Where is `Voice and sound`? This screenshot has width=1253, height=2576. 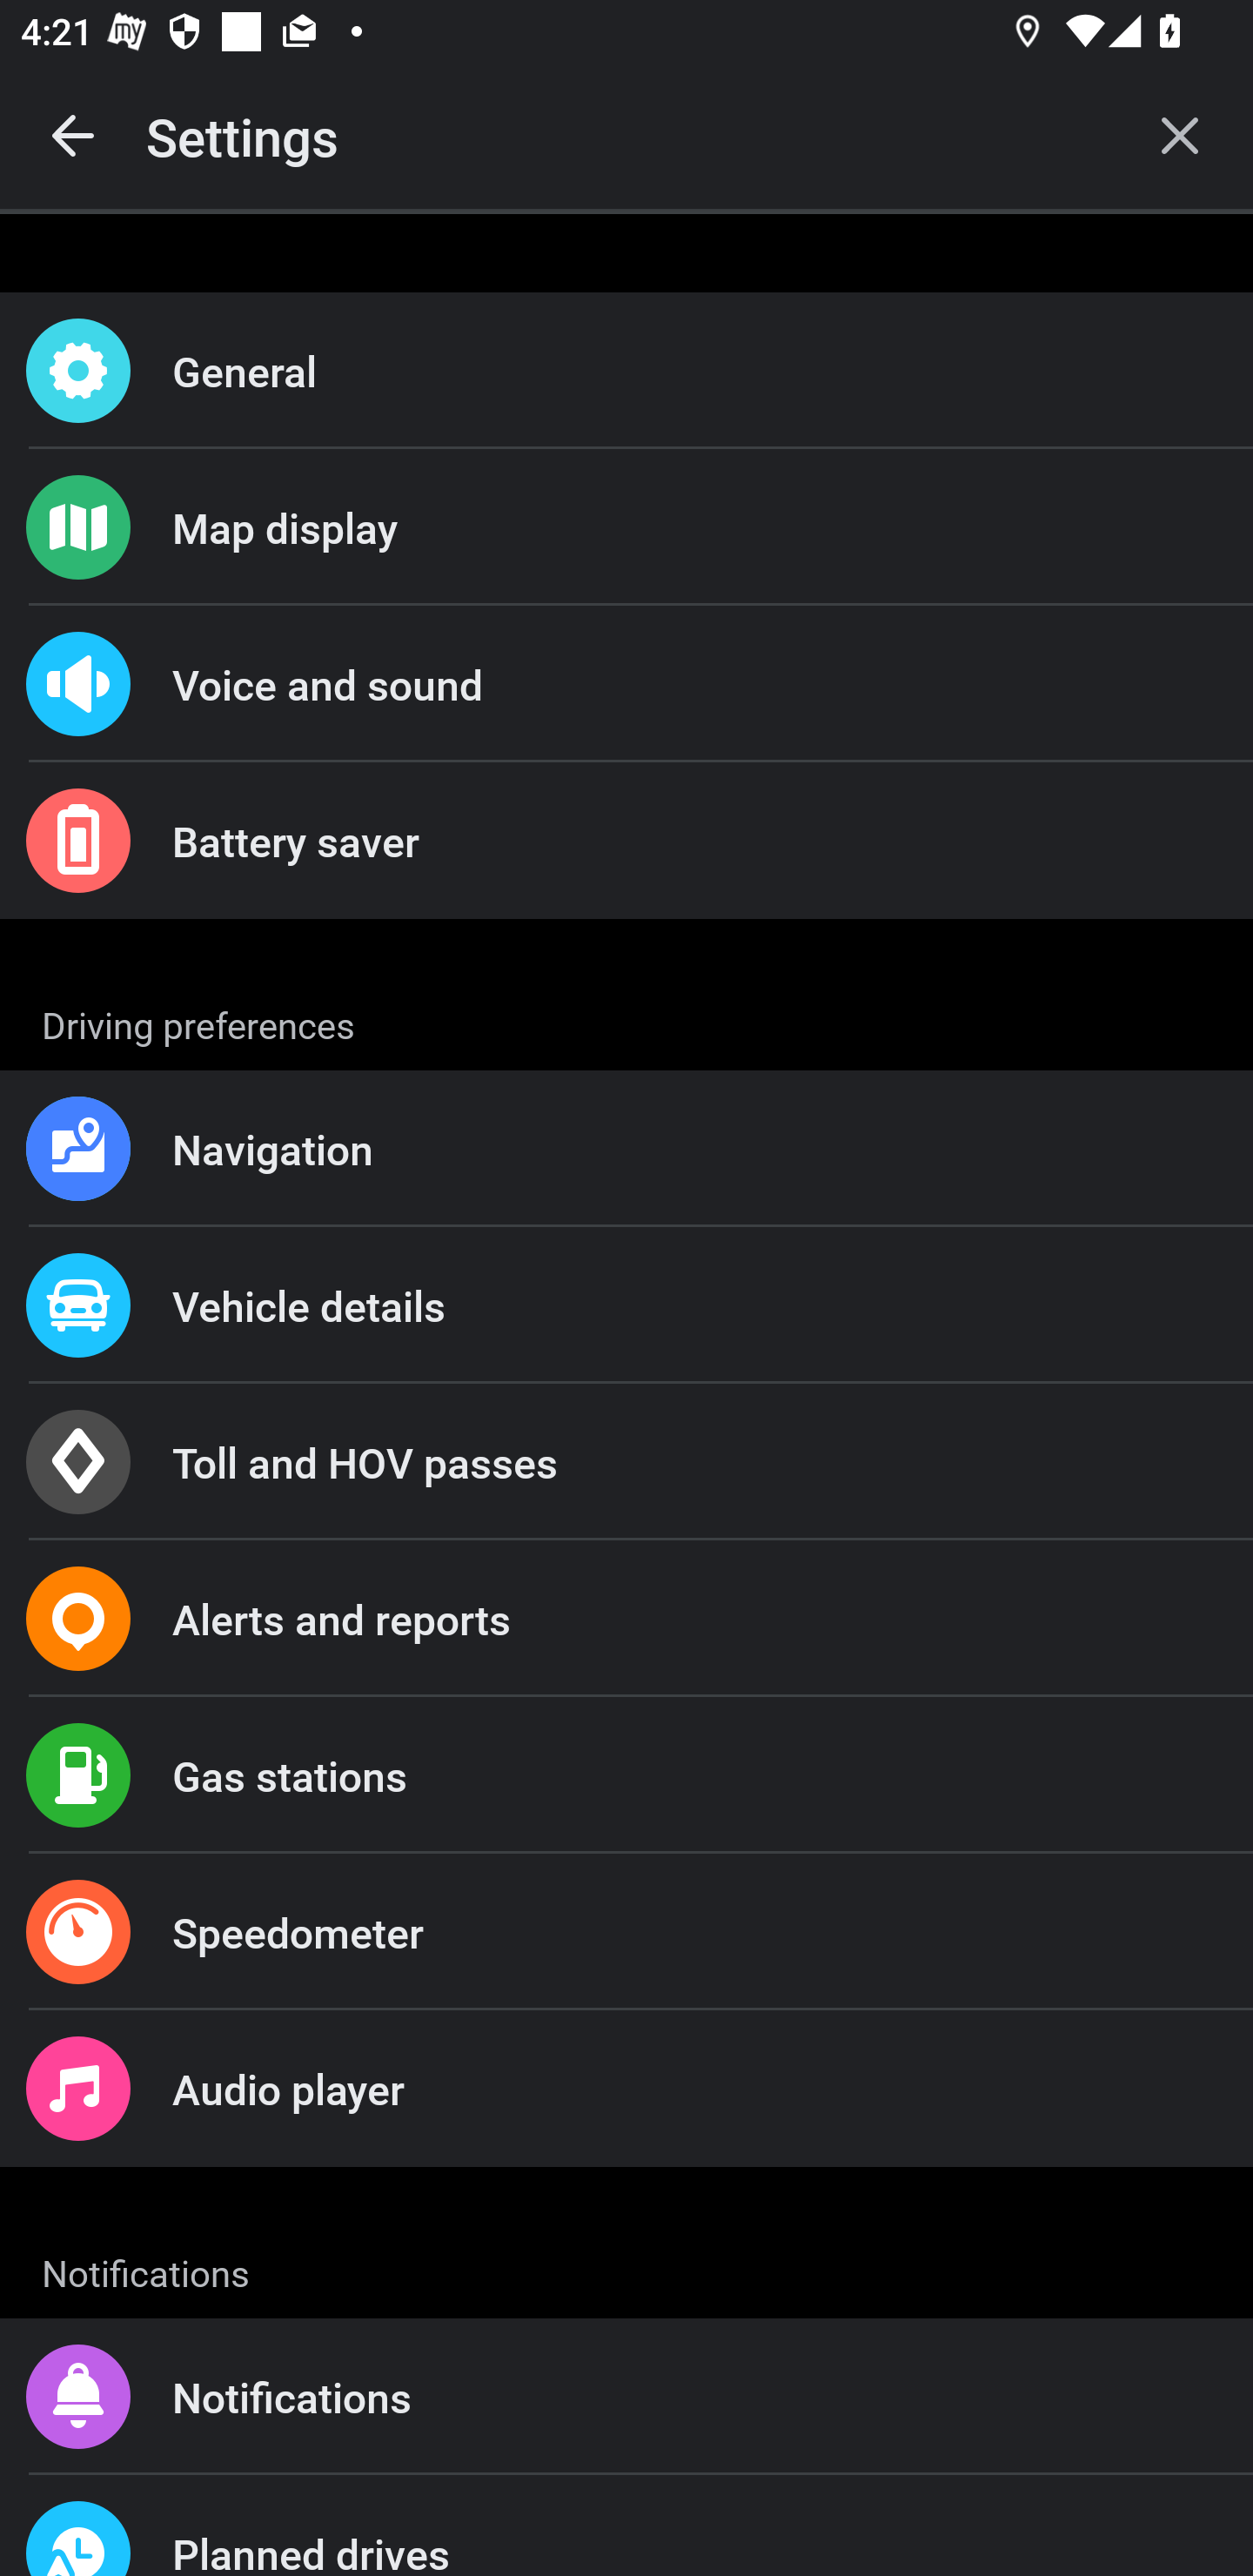 Voice and sound is located at coordinates (626, 684).